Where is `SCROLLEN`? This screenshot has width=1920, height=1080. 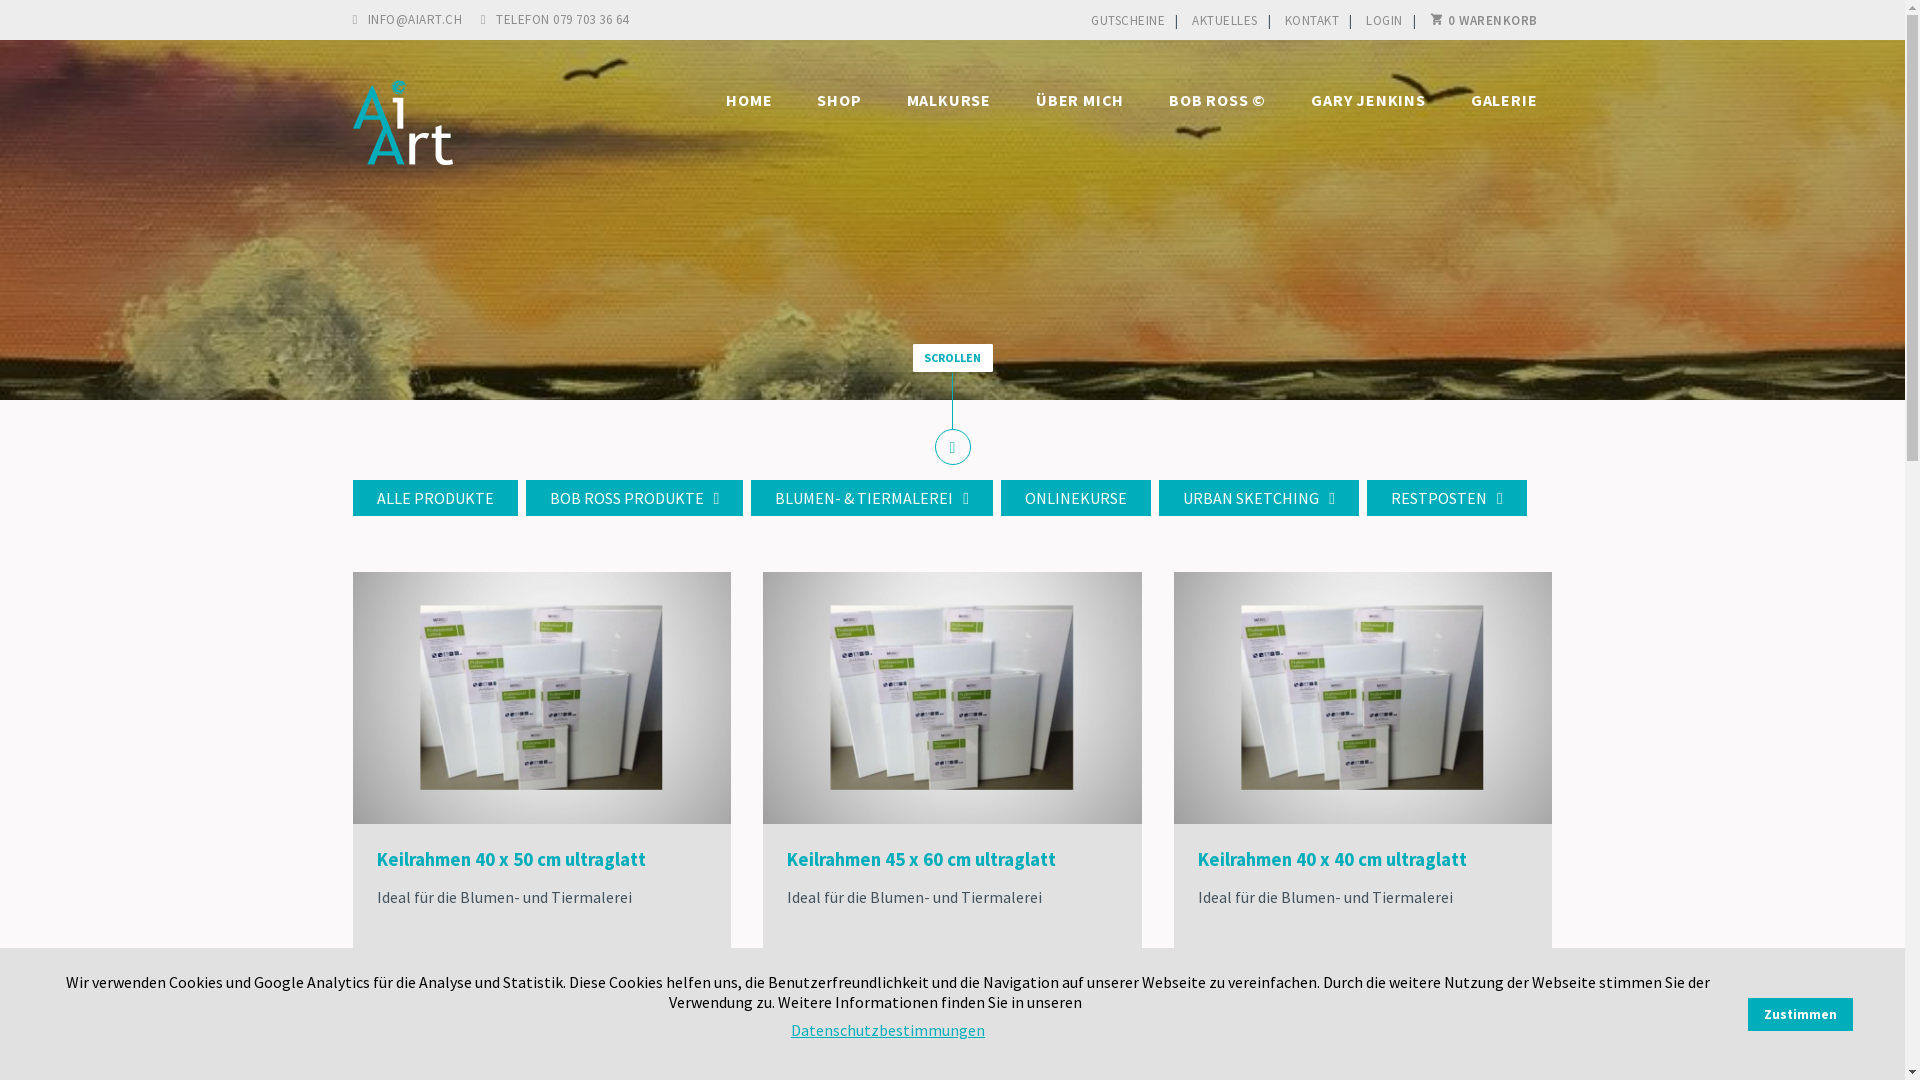 SCROLLEN is located at coordinates (952, 358).